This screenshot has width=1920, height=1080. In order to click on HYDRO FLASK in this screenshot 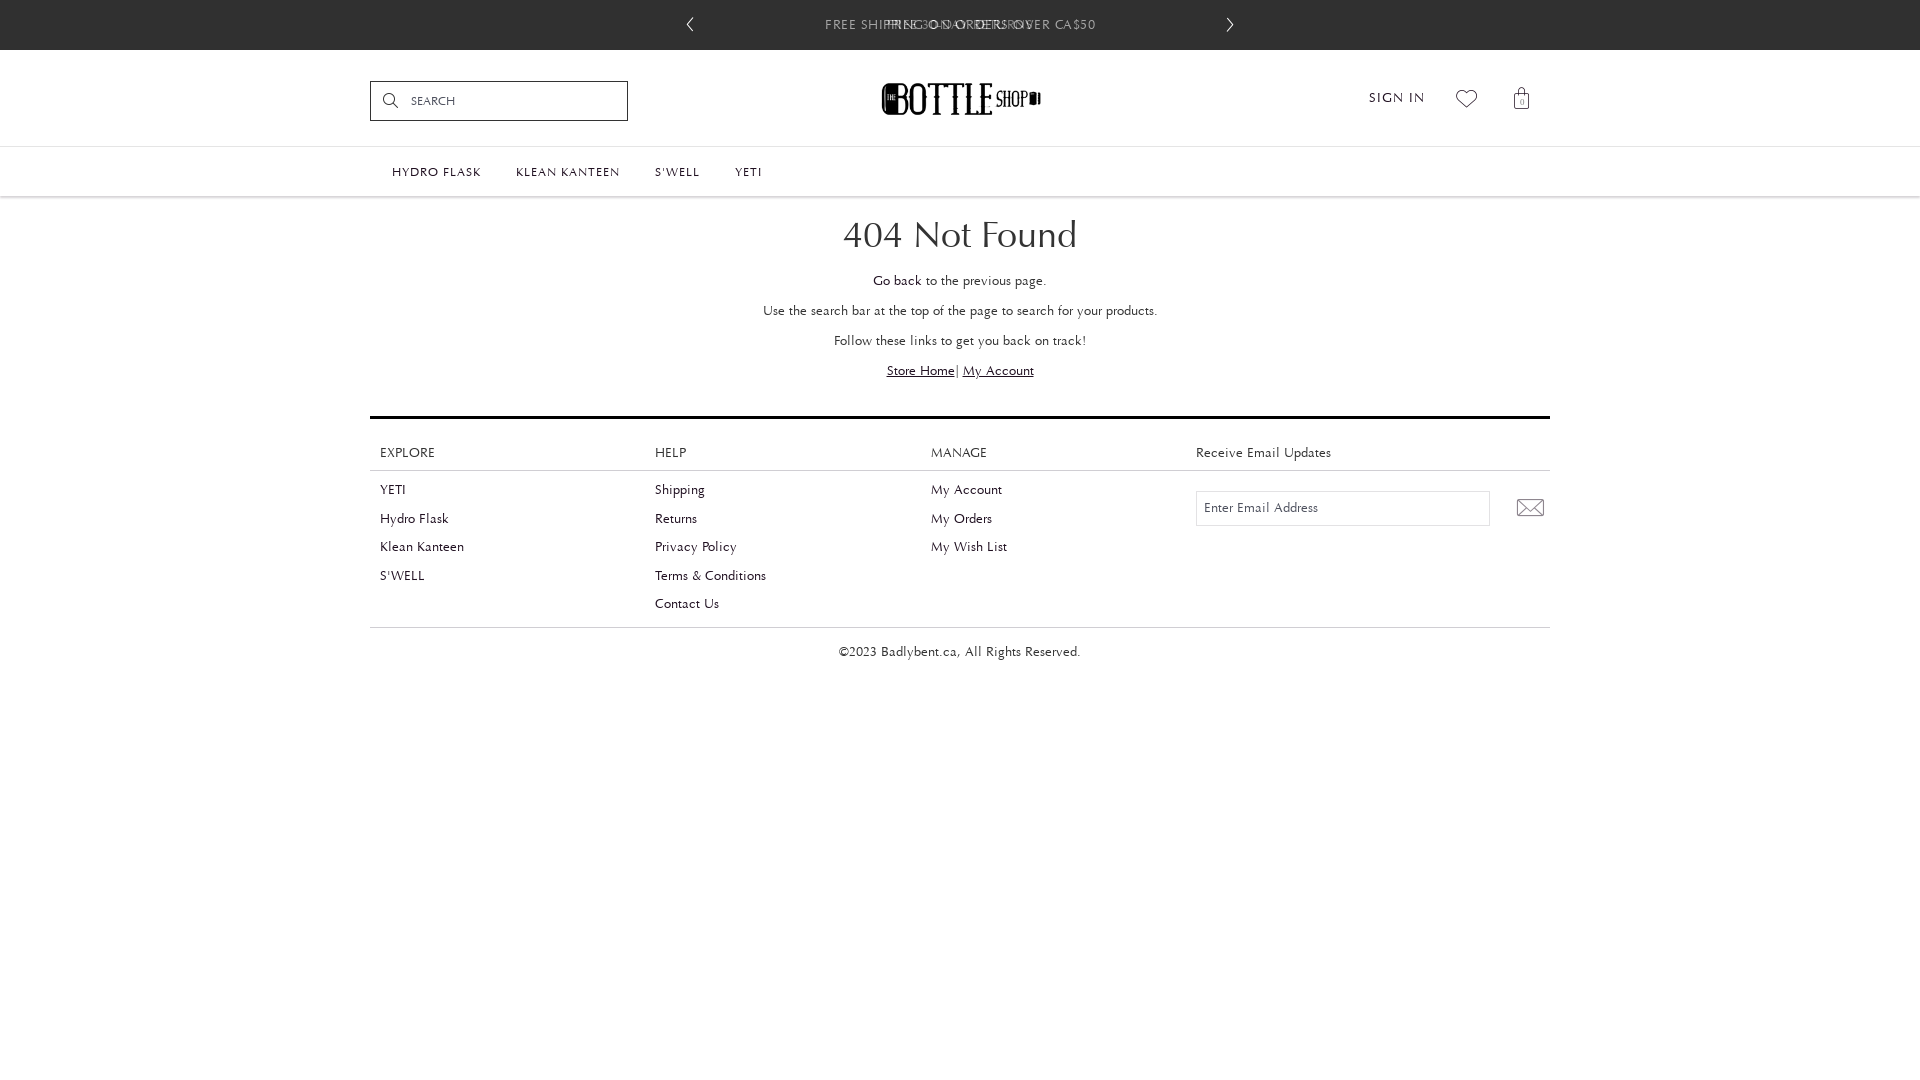, I will do `click(436, 170)`.